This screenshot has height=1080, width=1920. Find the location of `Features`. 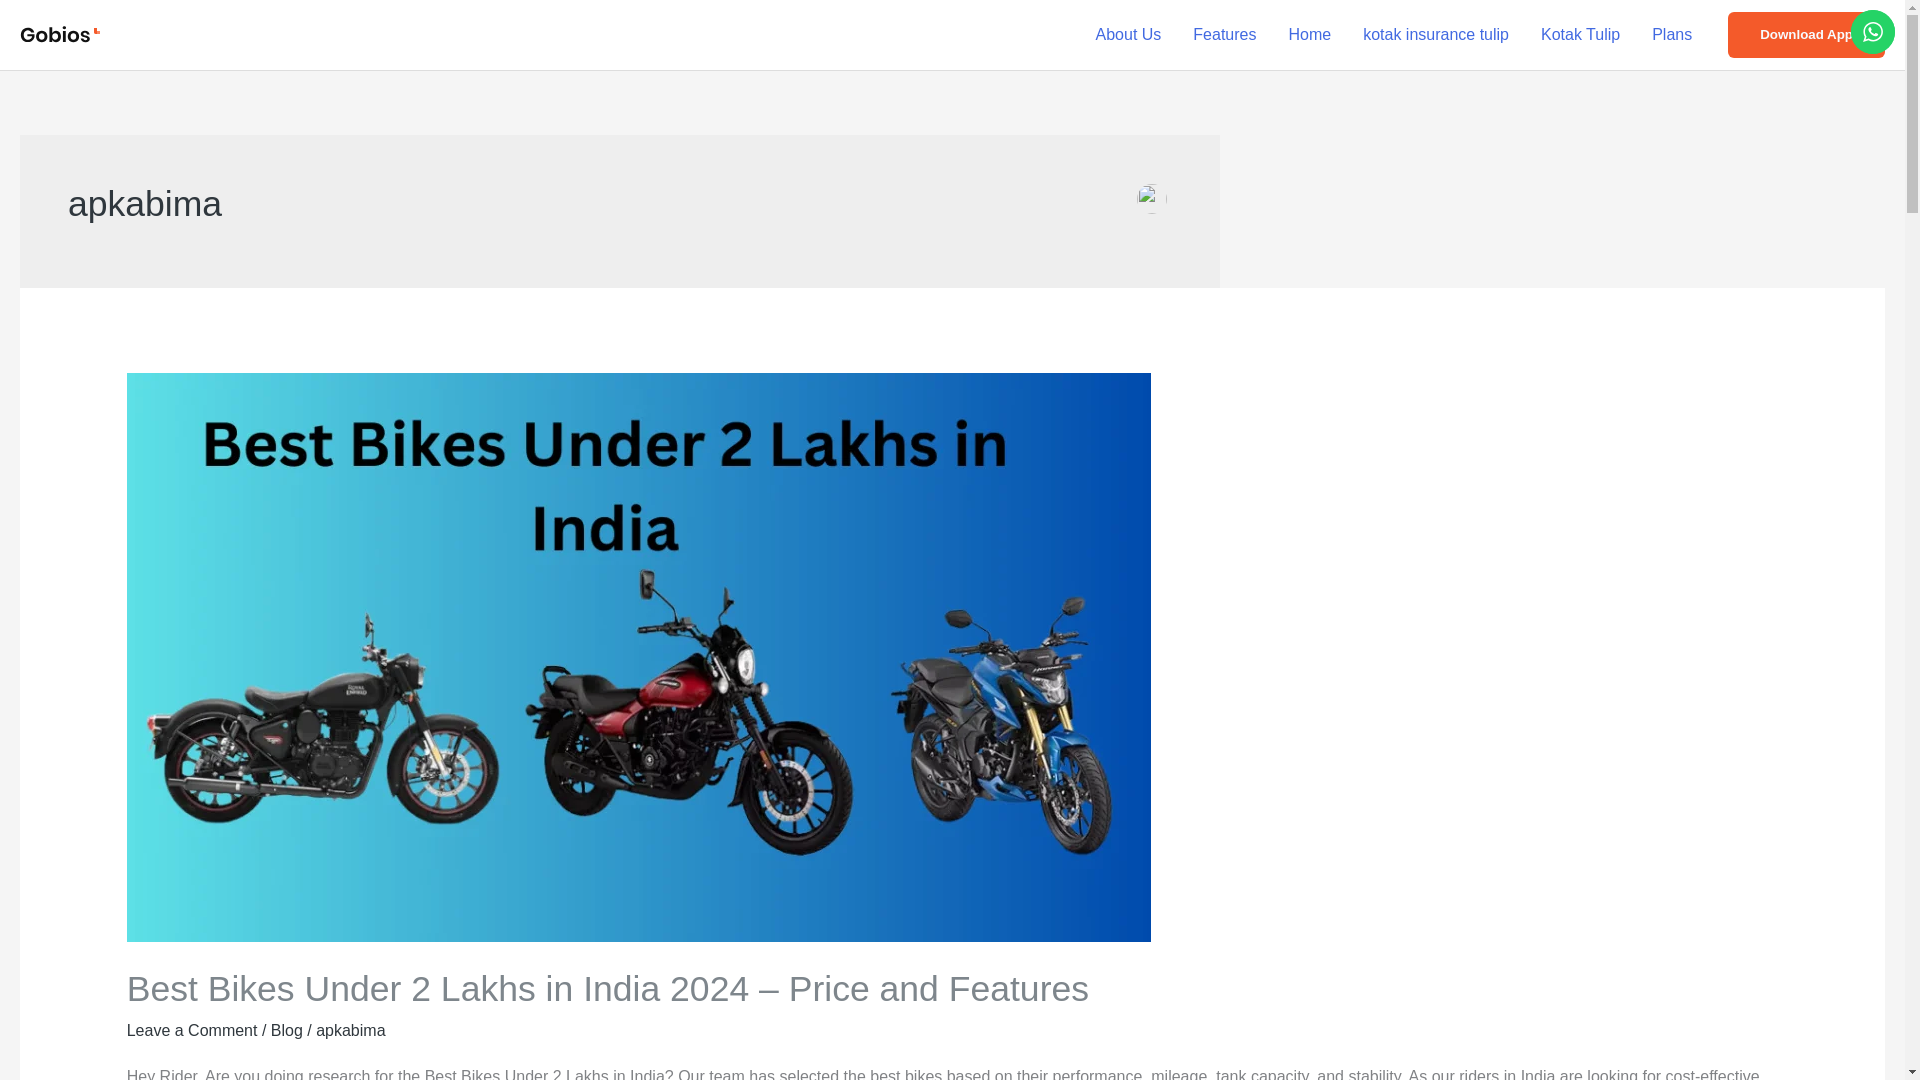

Features is located at coordinates (1224, 35).